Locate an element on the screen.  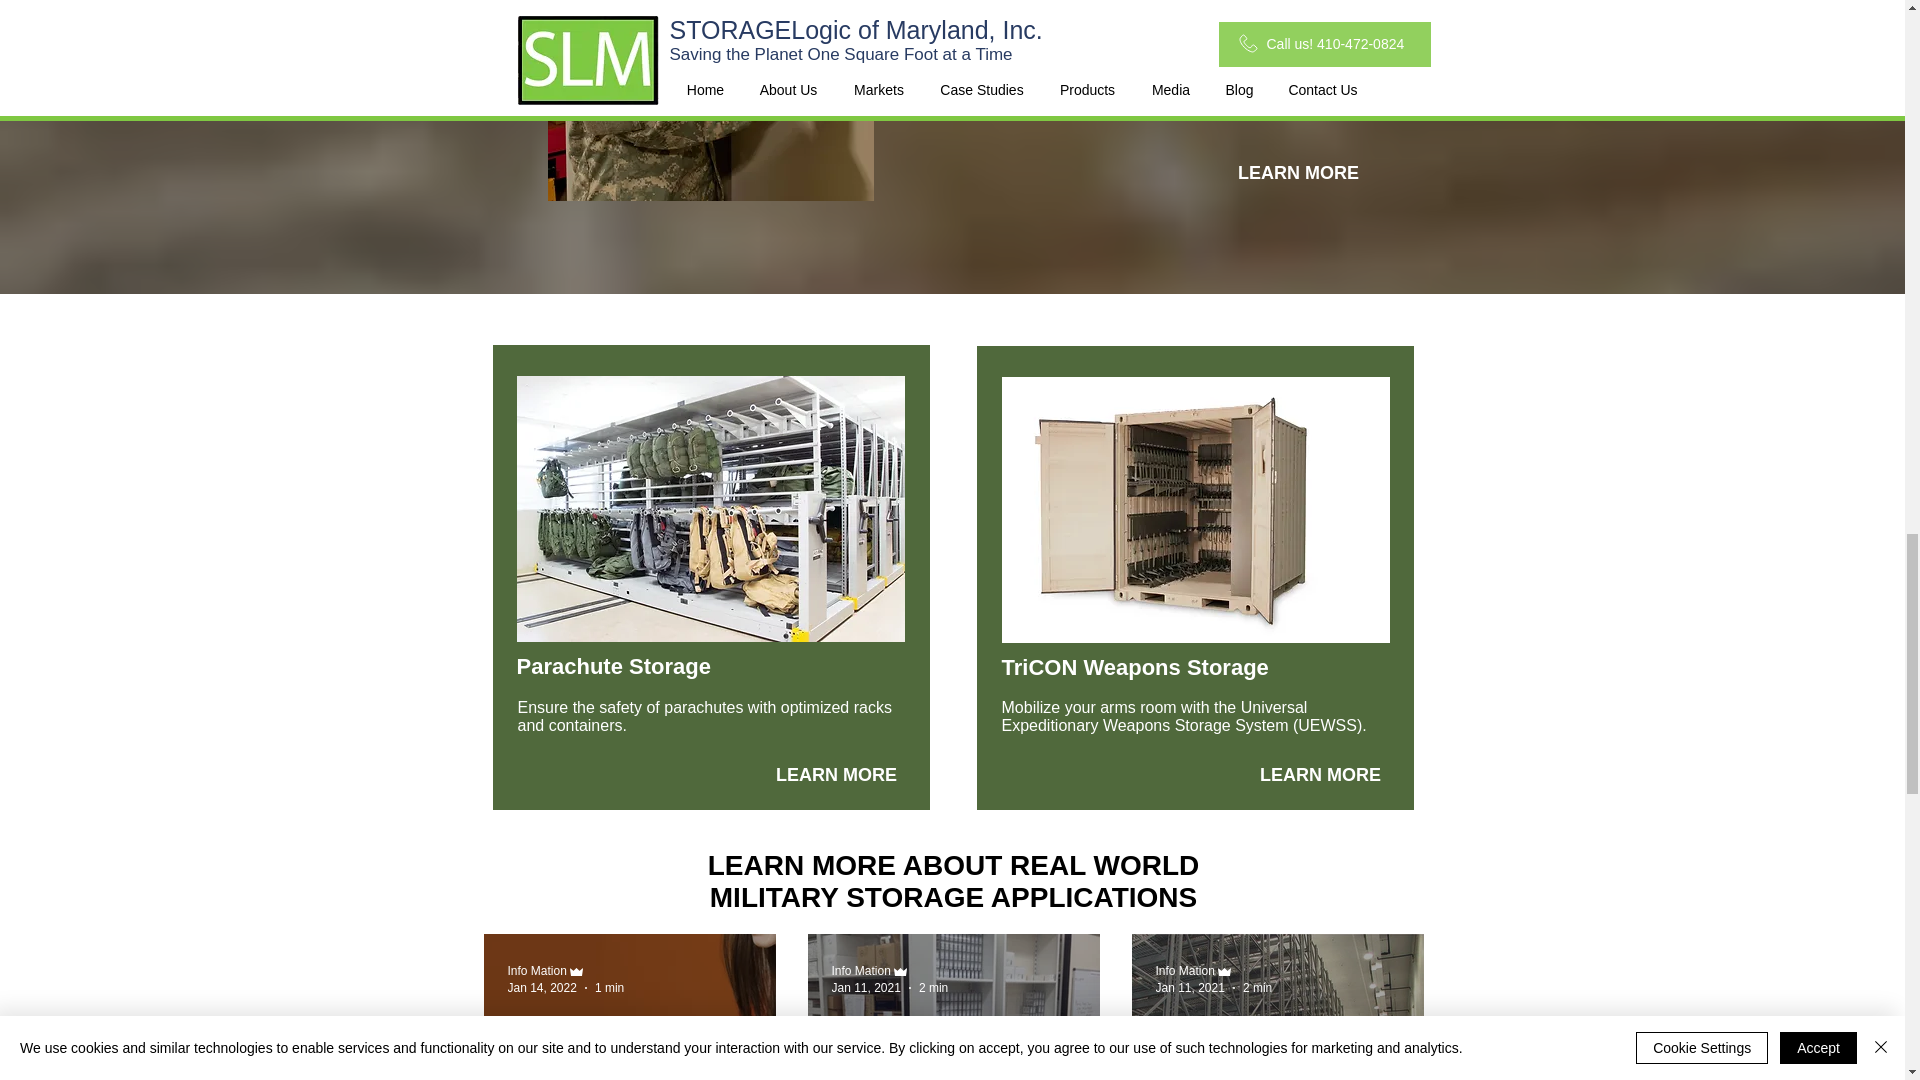
Info Mation is located at coordinates (860, 971).